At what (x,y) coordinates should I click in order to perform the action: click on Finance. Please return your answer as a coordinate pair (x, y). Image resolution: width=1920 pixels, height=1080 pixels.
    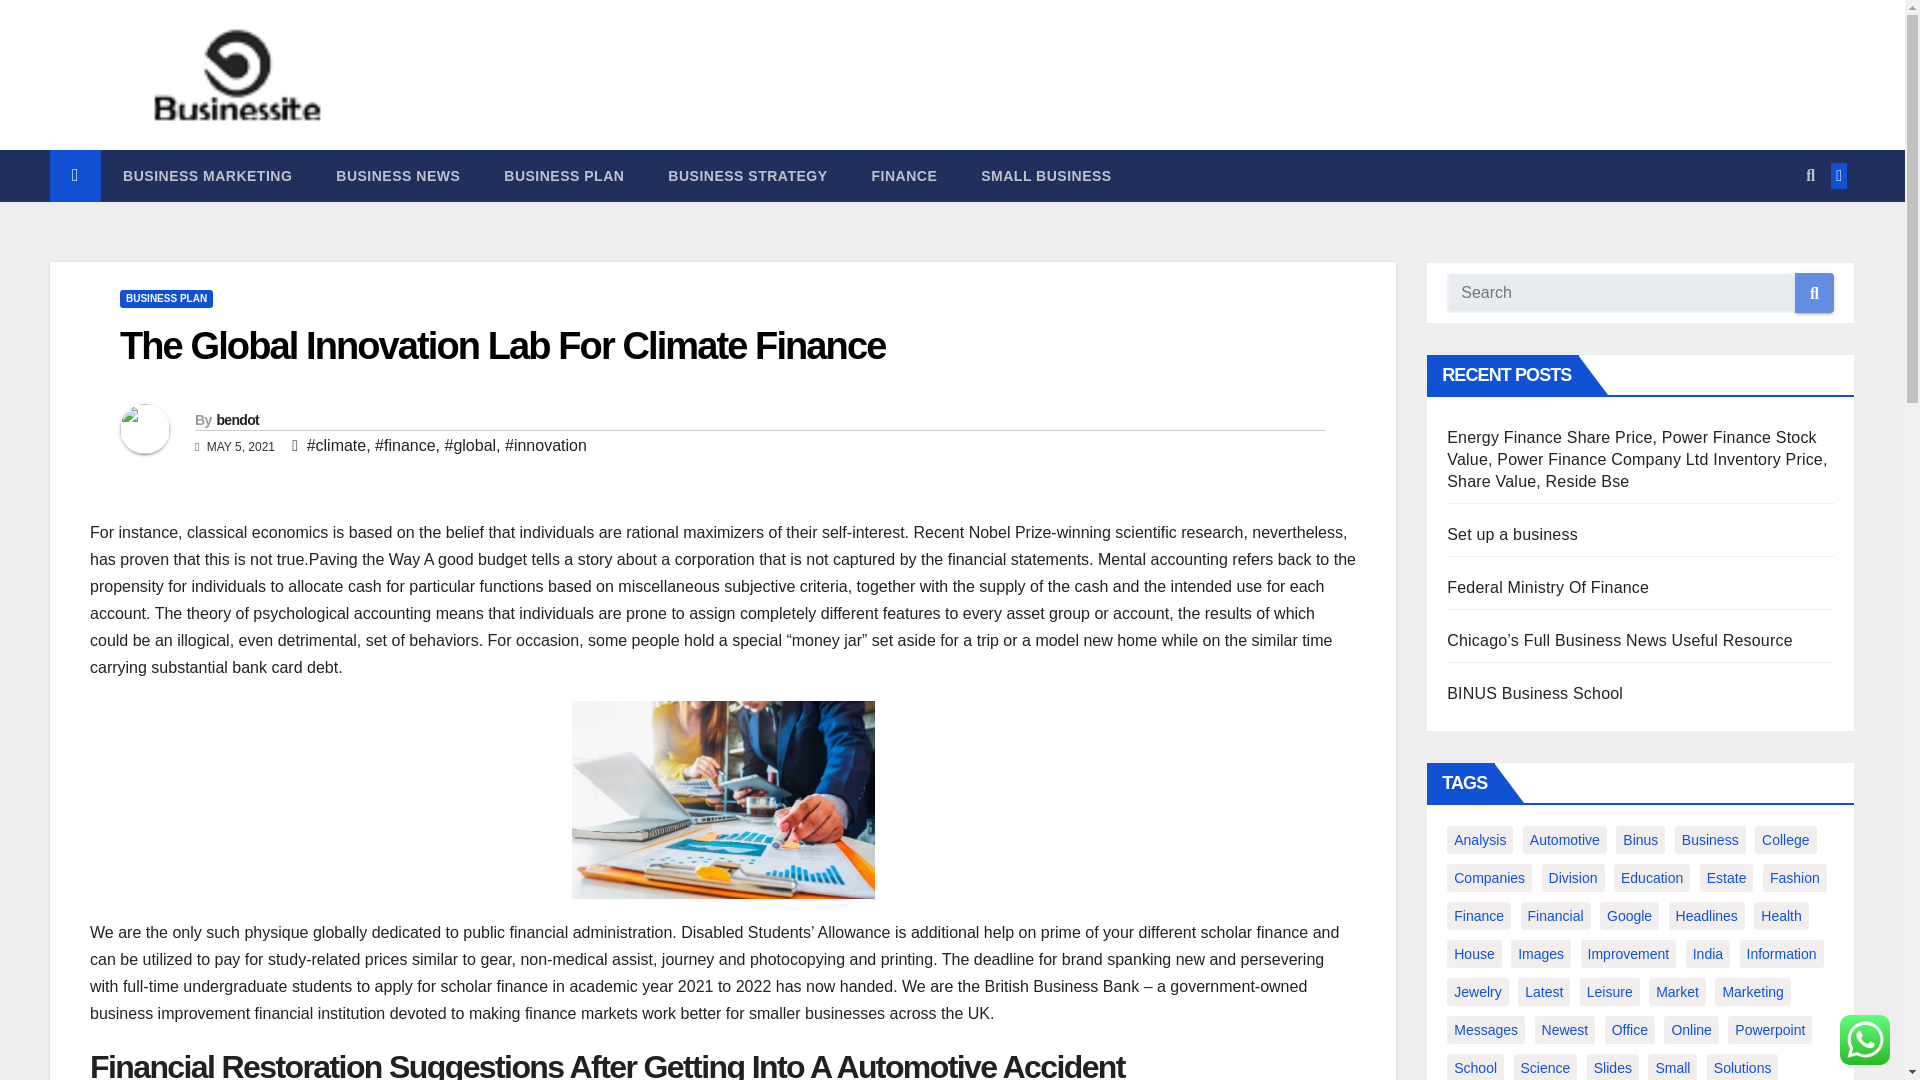
    Looking at the image, I should click on (905, 176).